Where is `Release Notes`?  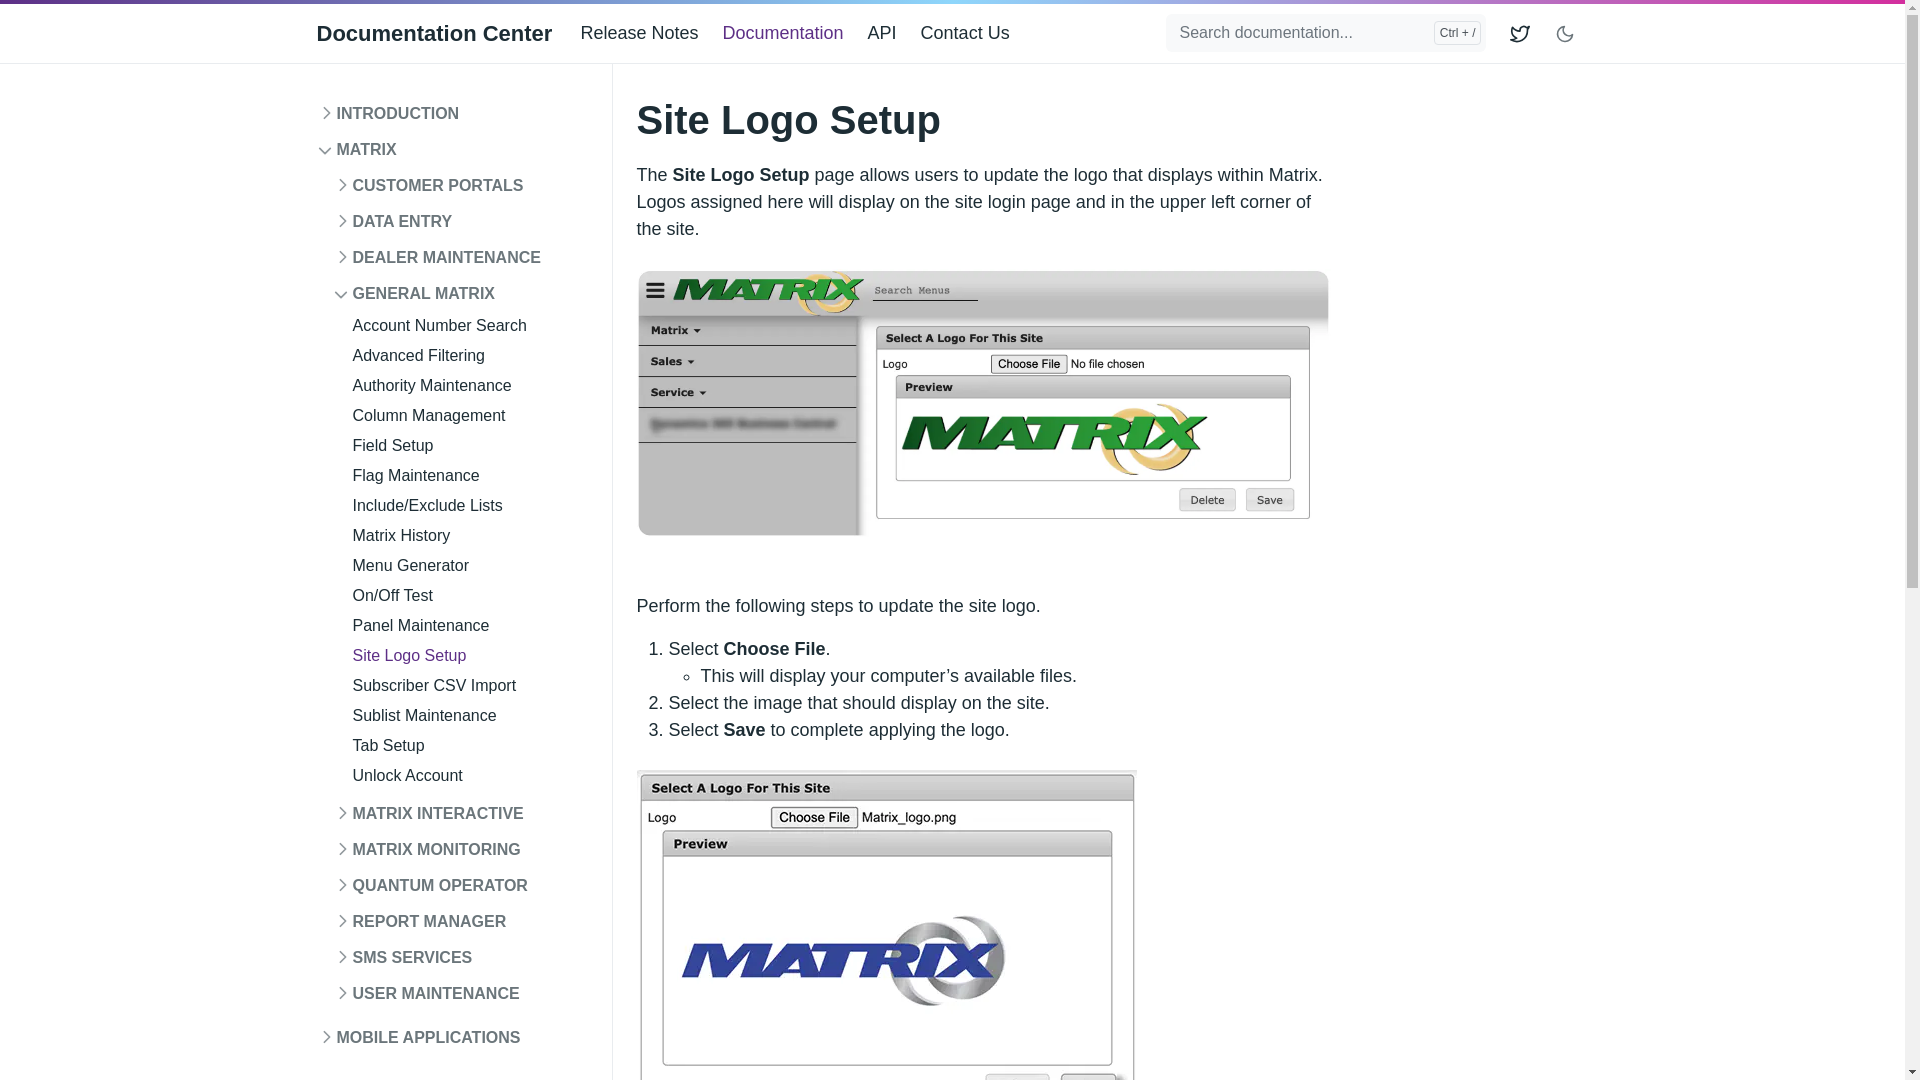
Release Notes is located at coordinates (646, 33).